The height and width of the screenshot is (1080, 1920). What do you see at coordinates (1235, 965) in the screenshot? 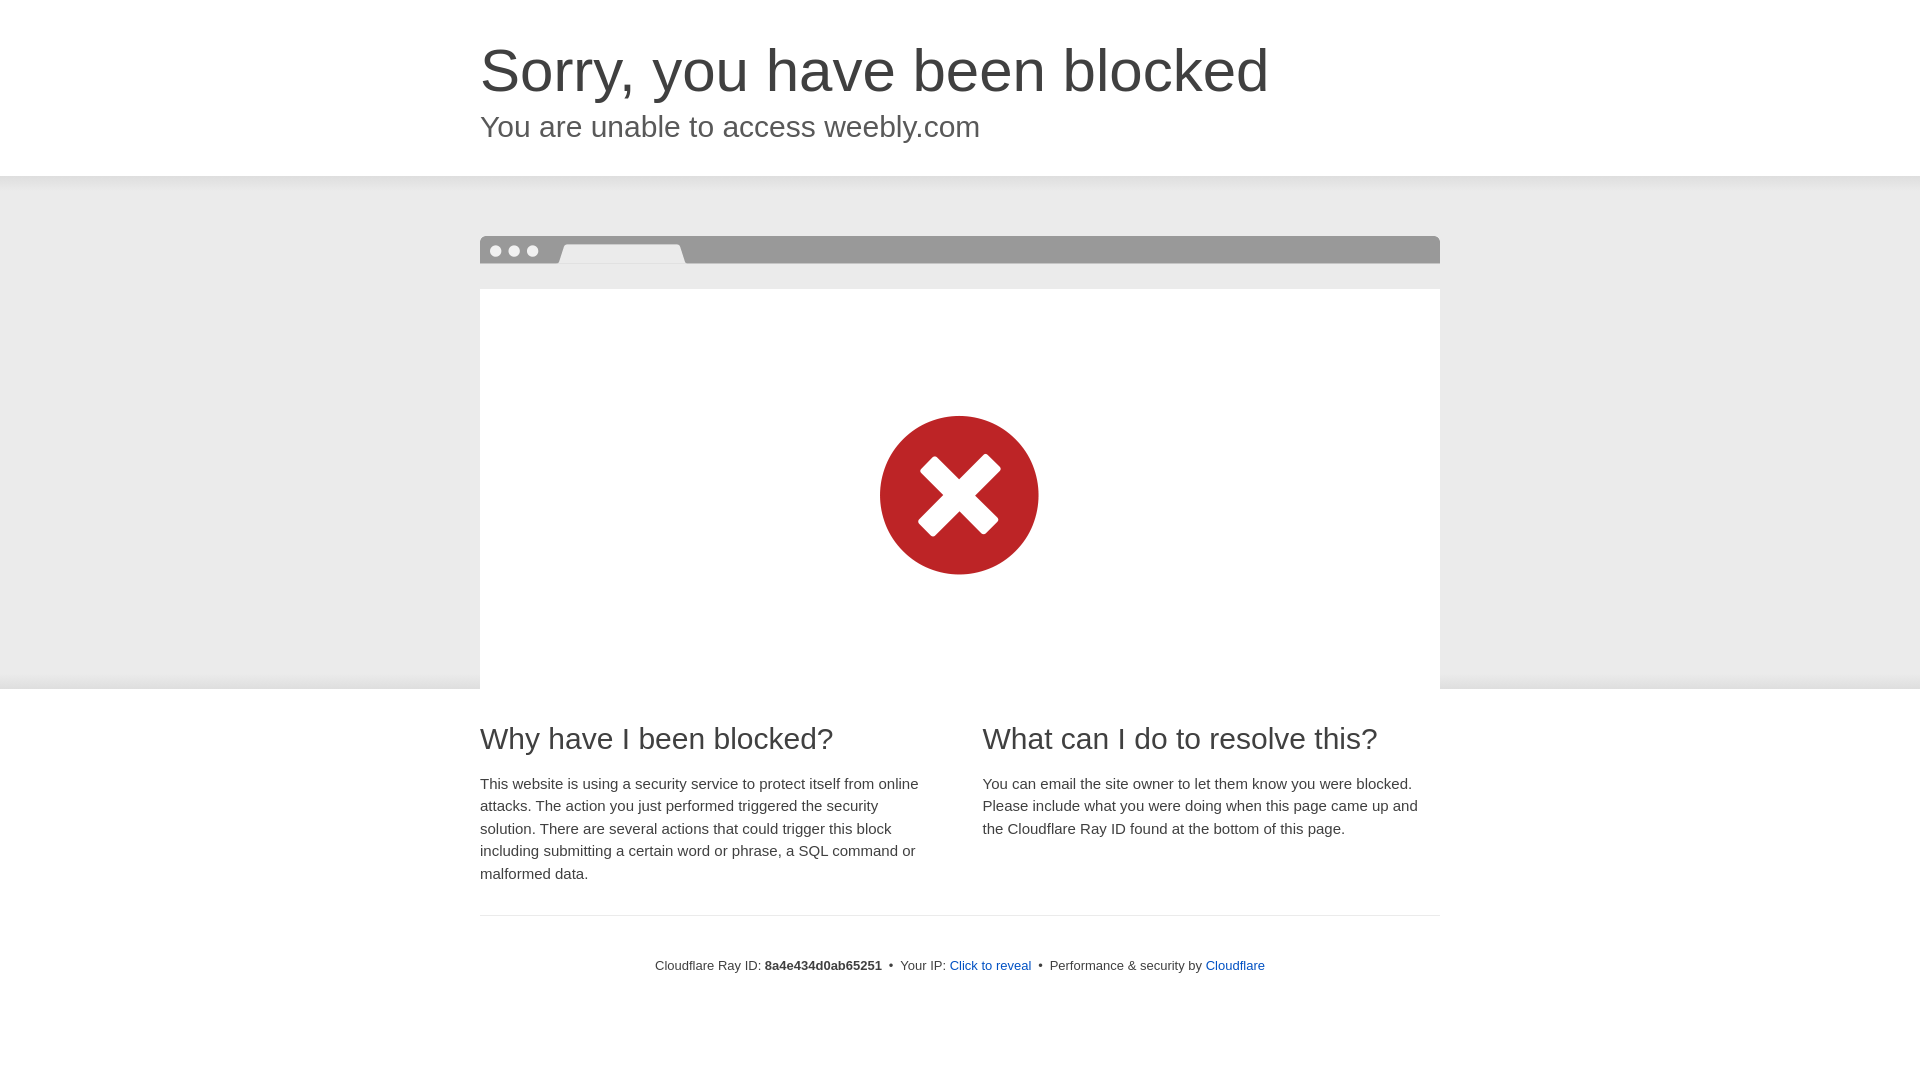
I see `Cloudflare` at bounding box center [1235, 965].